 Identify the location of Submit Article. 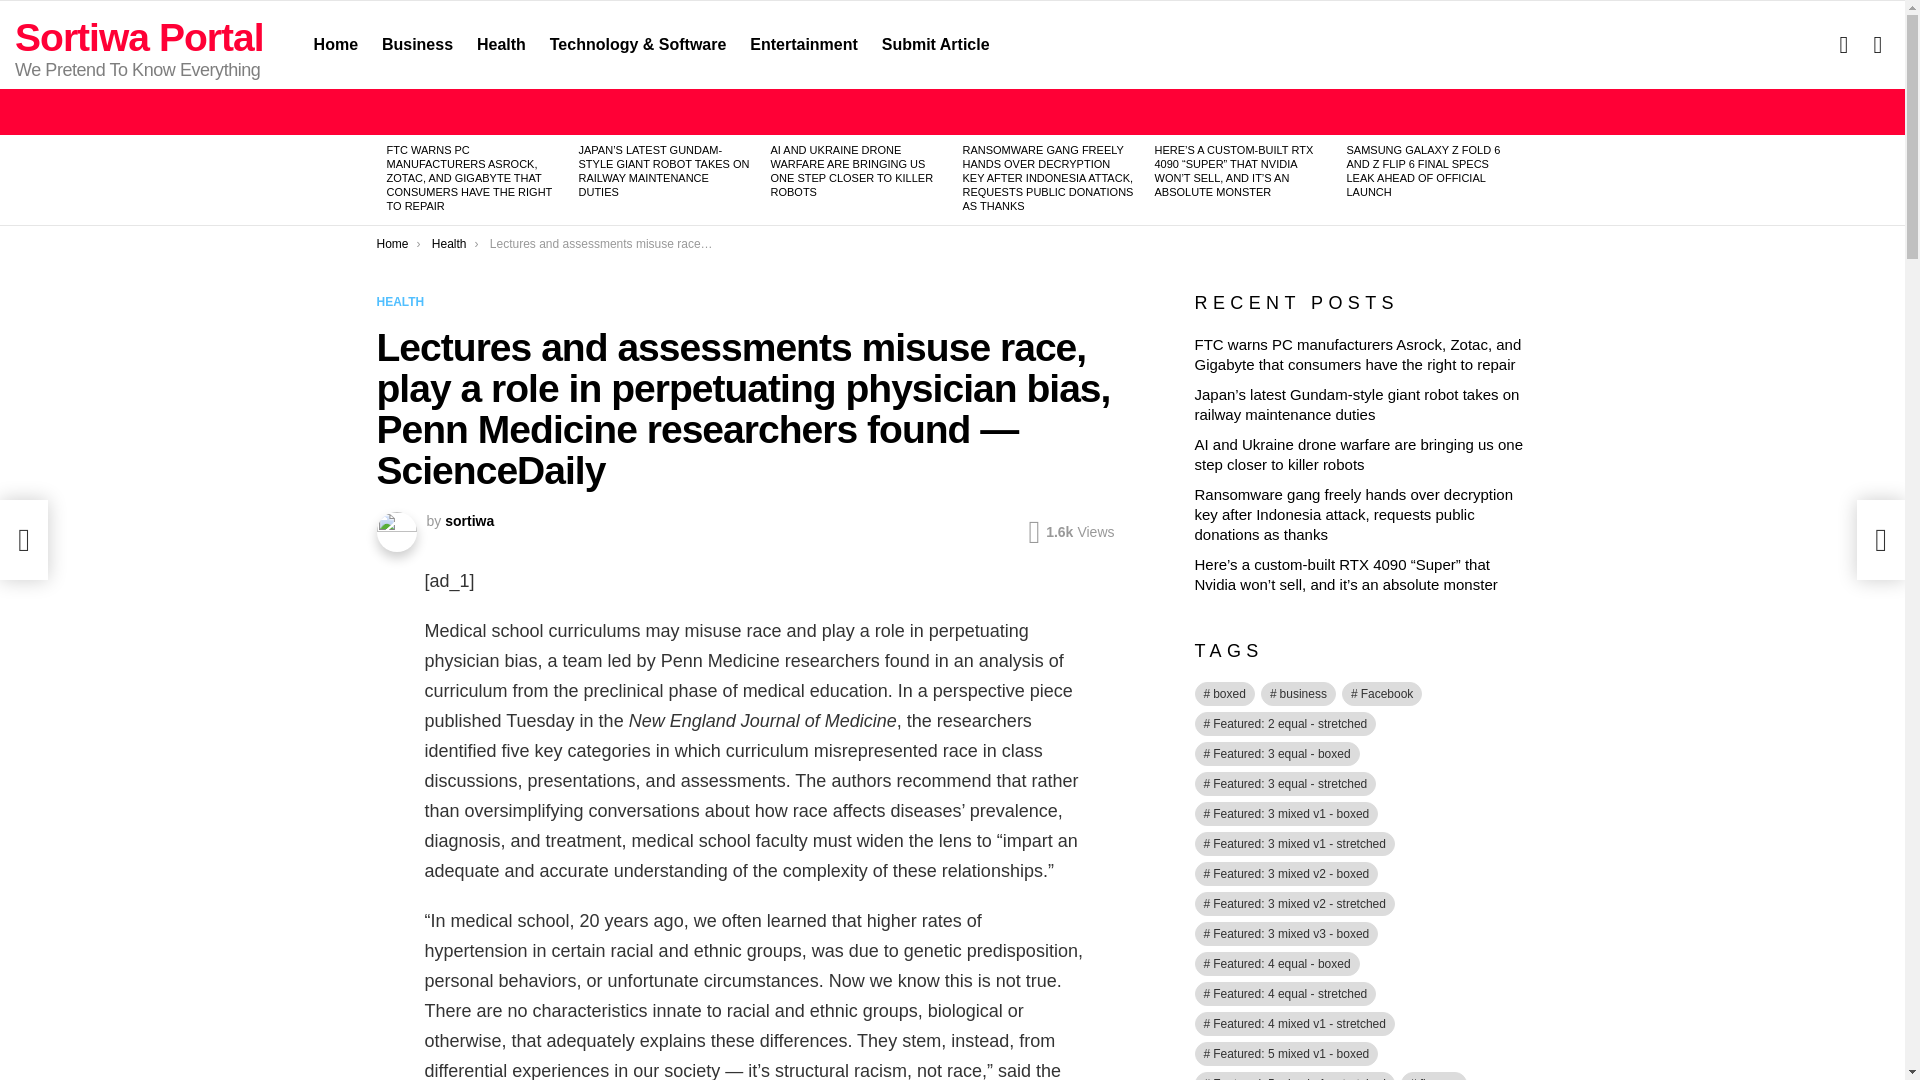
(936, 45).